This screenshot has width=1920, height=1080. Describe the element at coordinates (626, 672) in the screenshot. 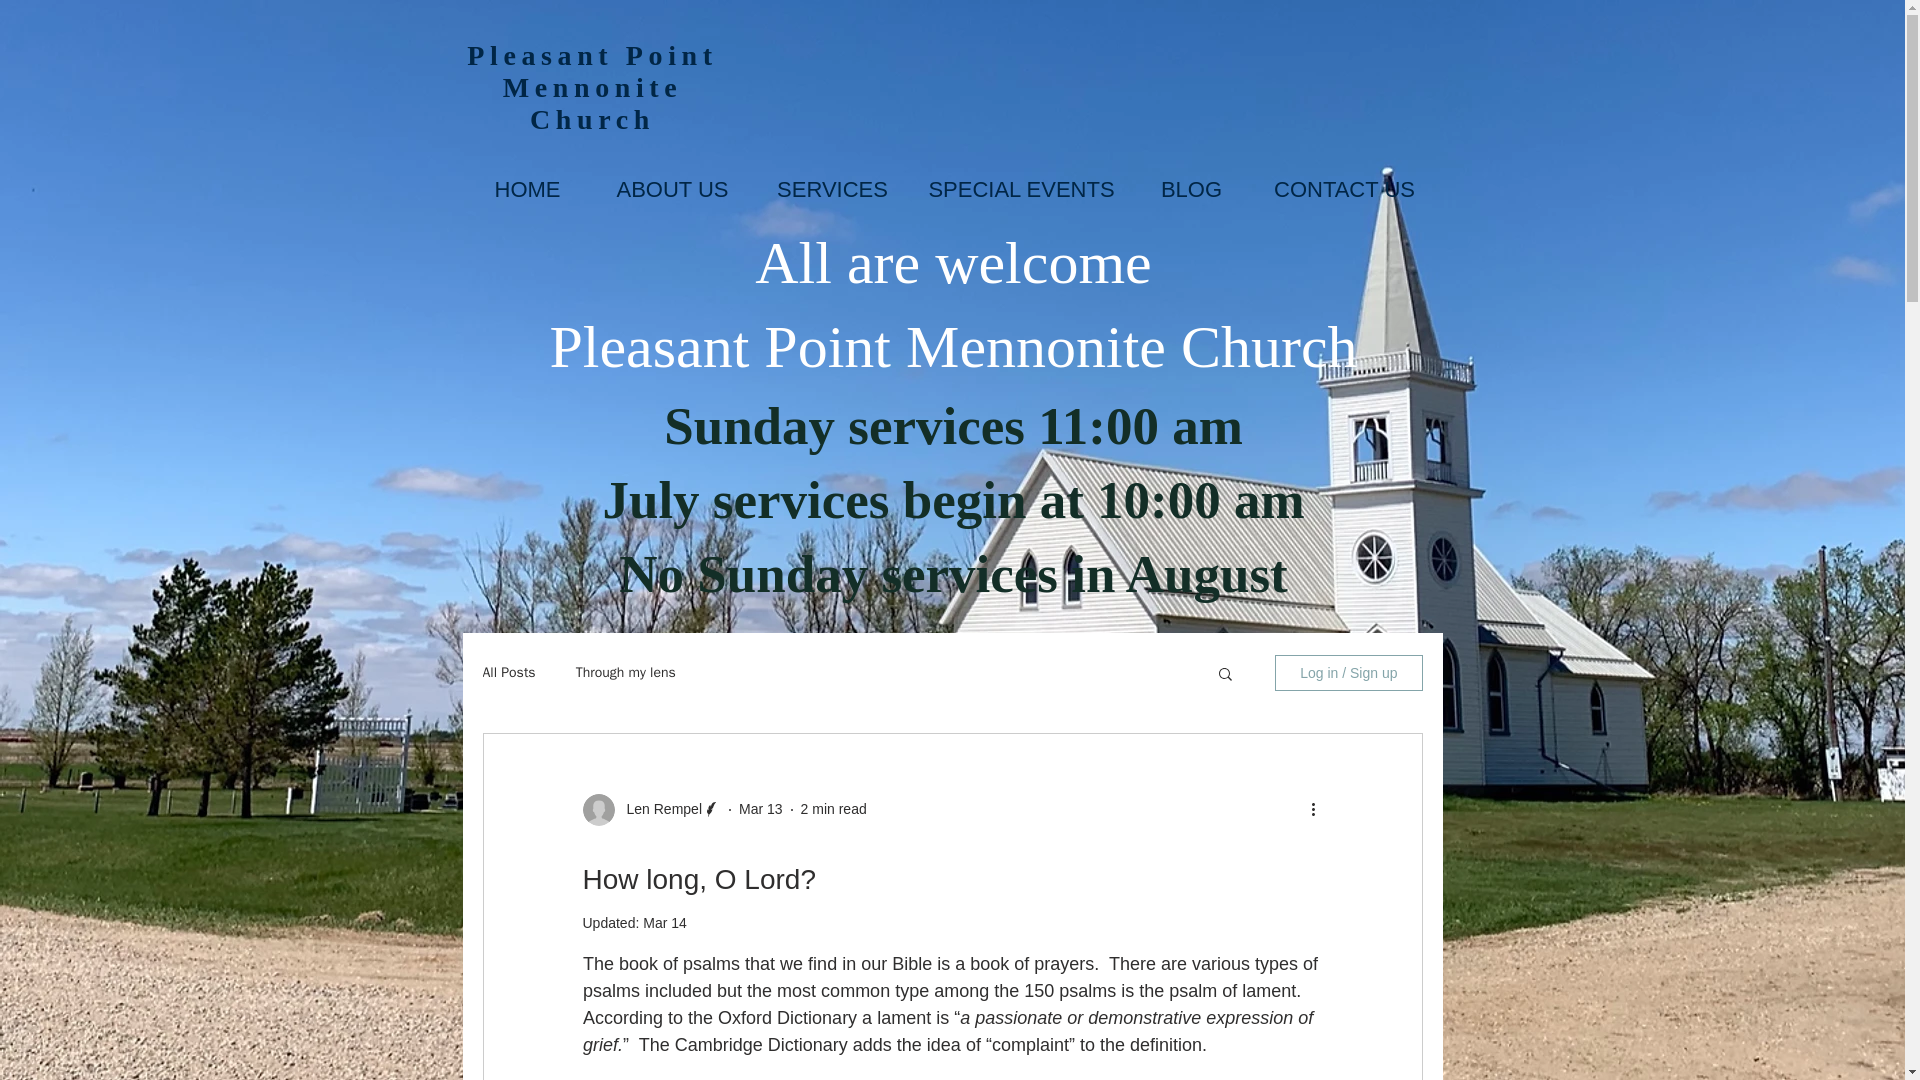

I see `Through my lens` at that location.